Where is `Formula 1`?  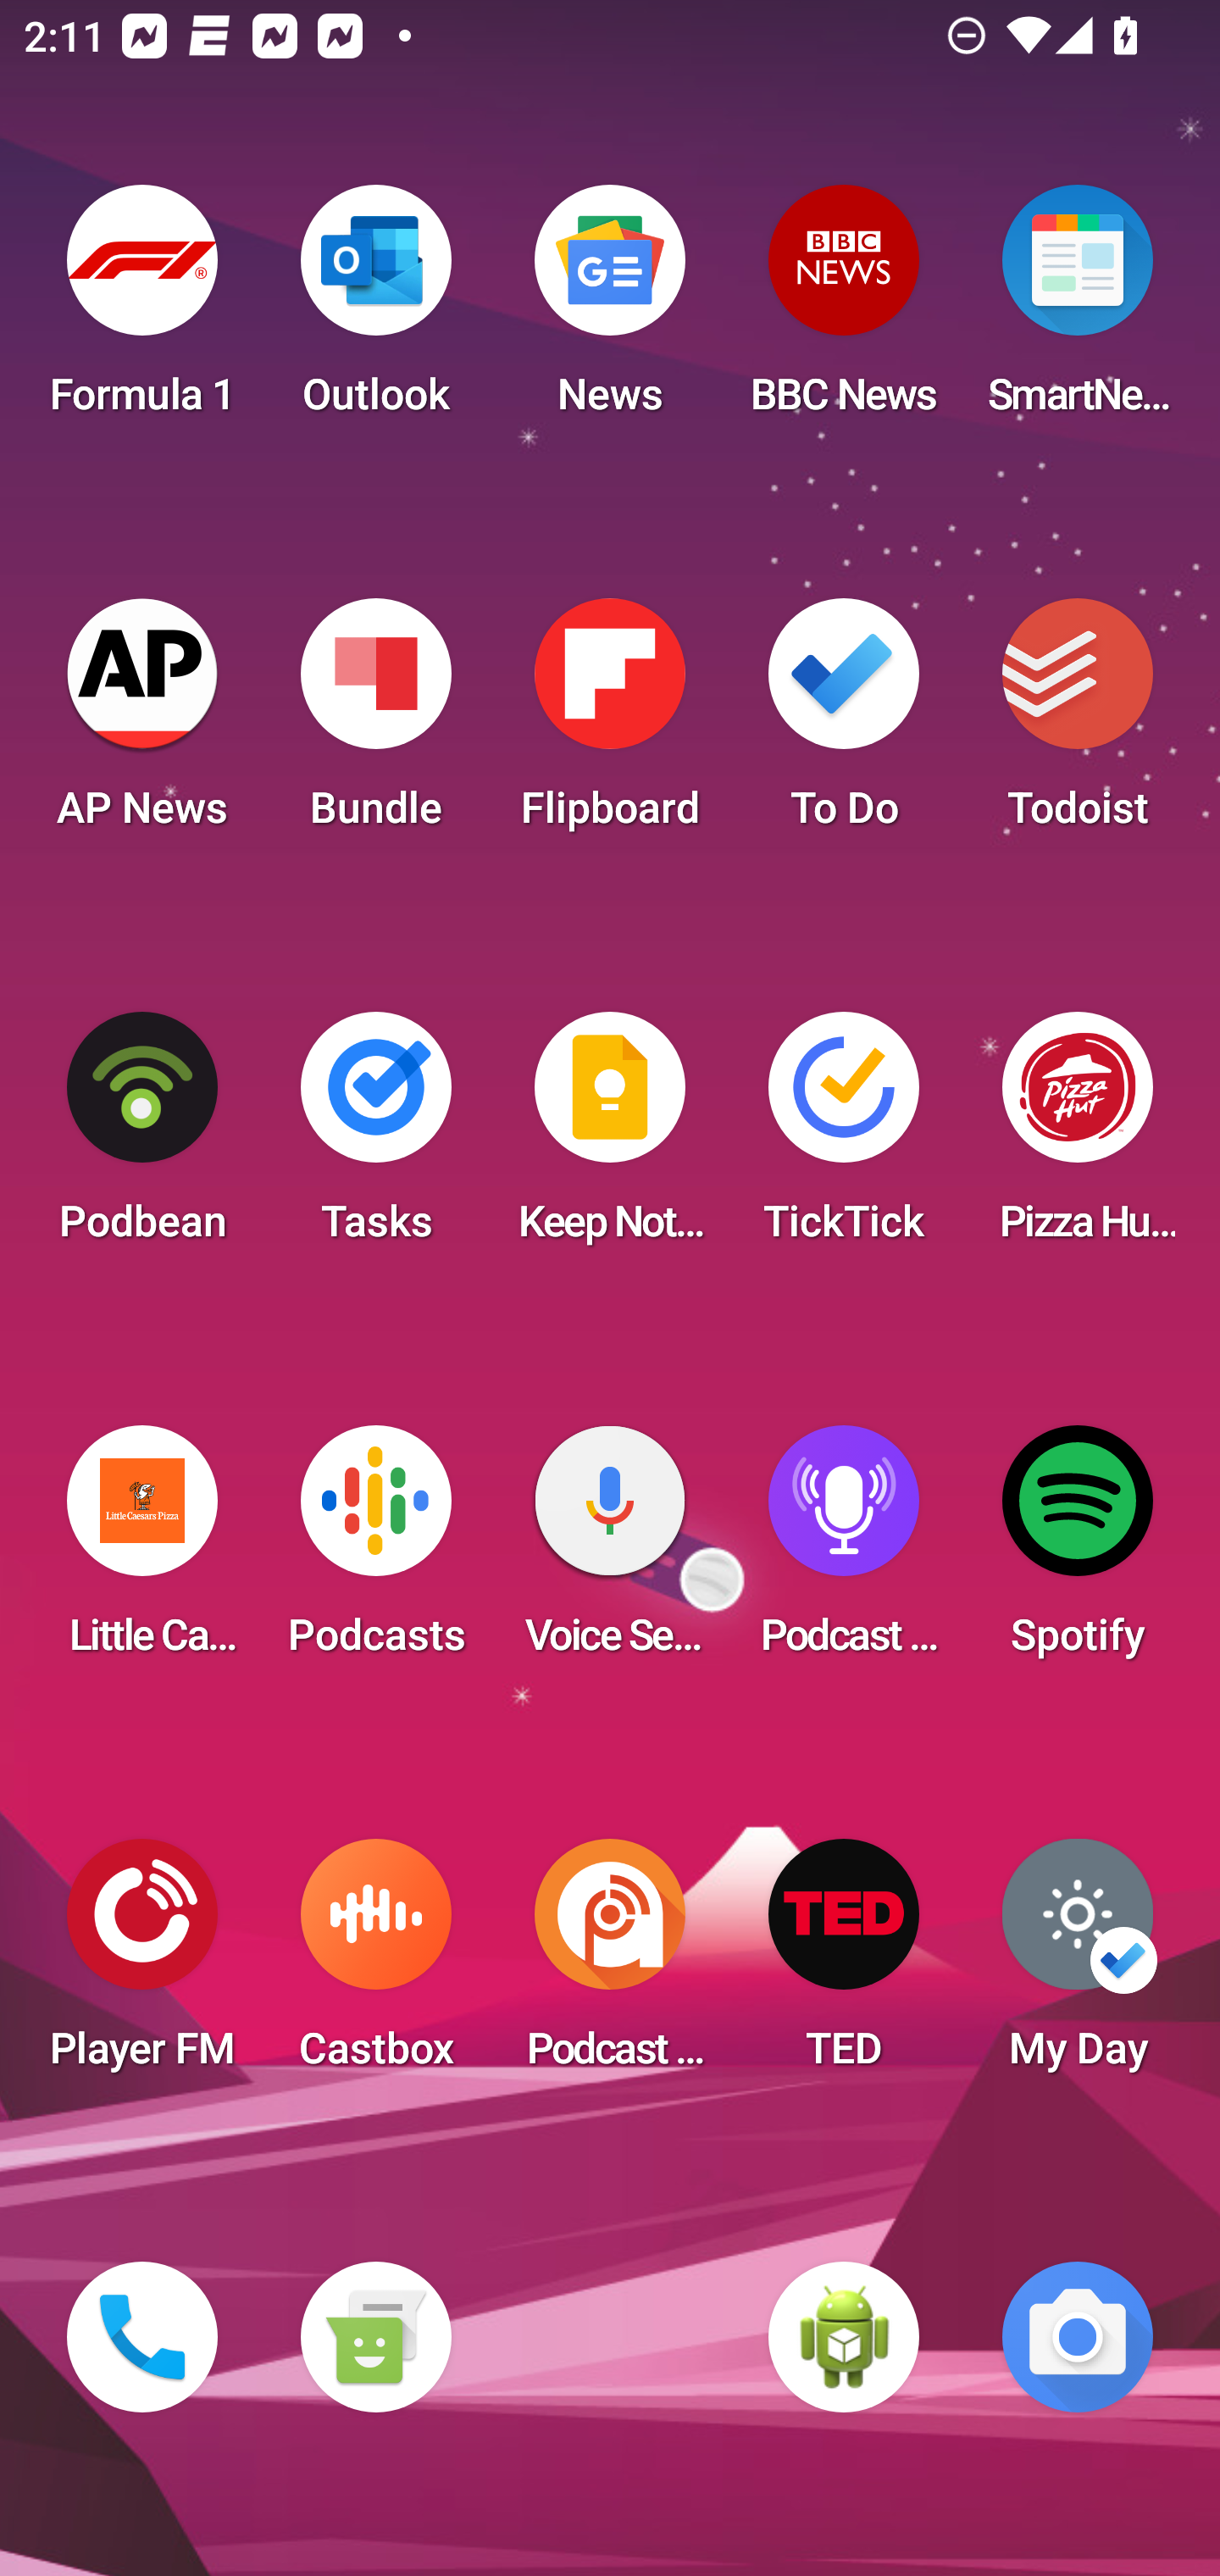
Formula 1 is located at coordinates (142, 310).